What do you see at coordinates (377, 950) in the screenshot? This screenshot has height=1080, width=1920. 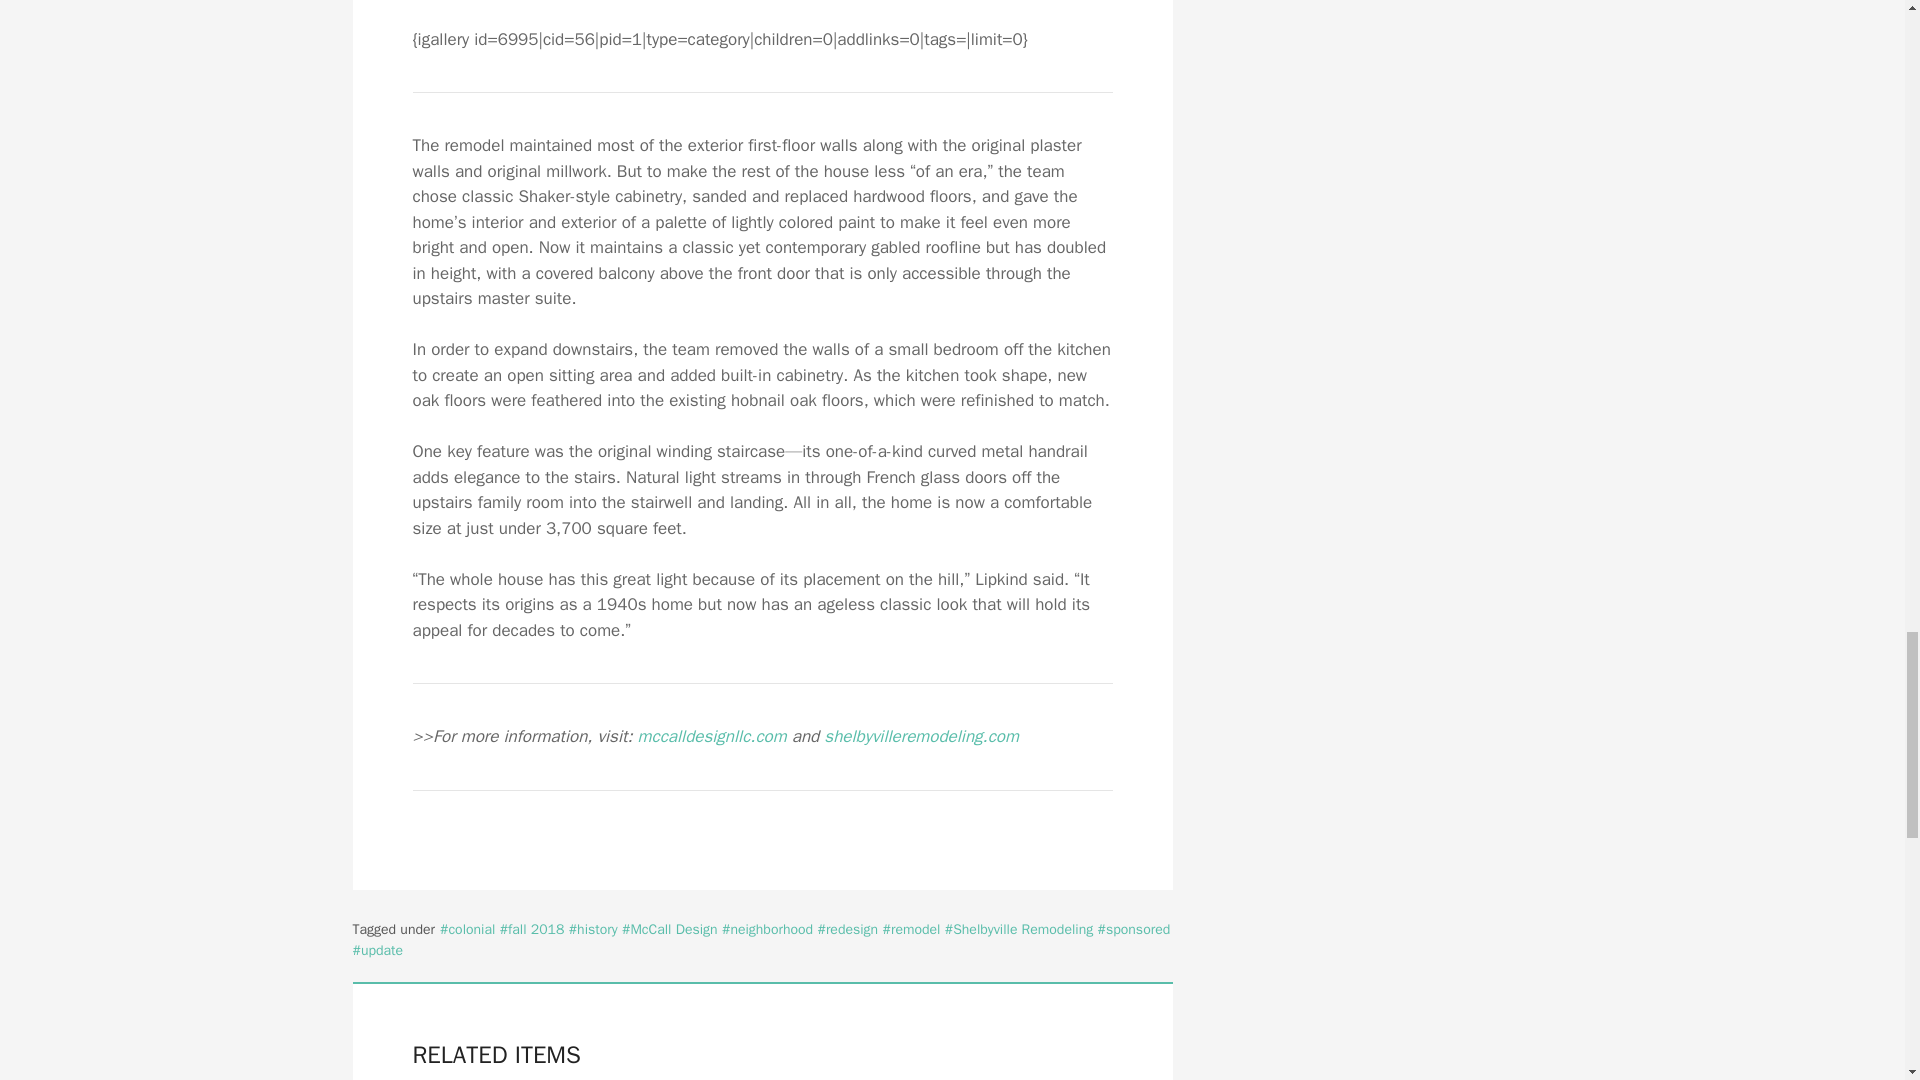 I see `update` at bounding box center [377, 950].